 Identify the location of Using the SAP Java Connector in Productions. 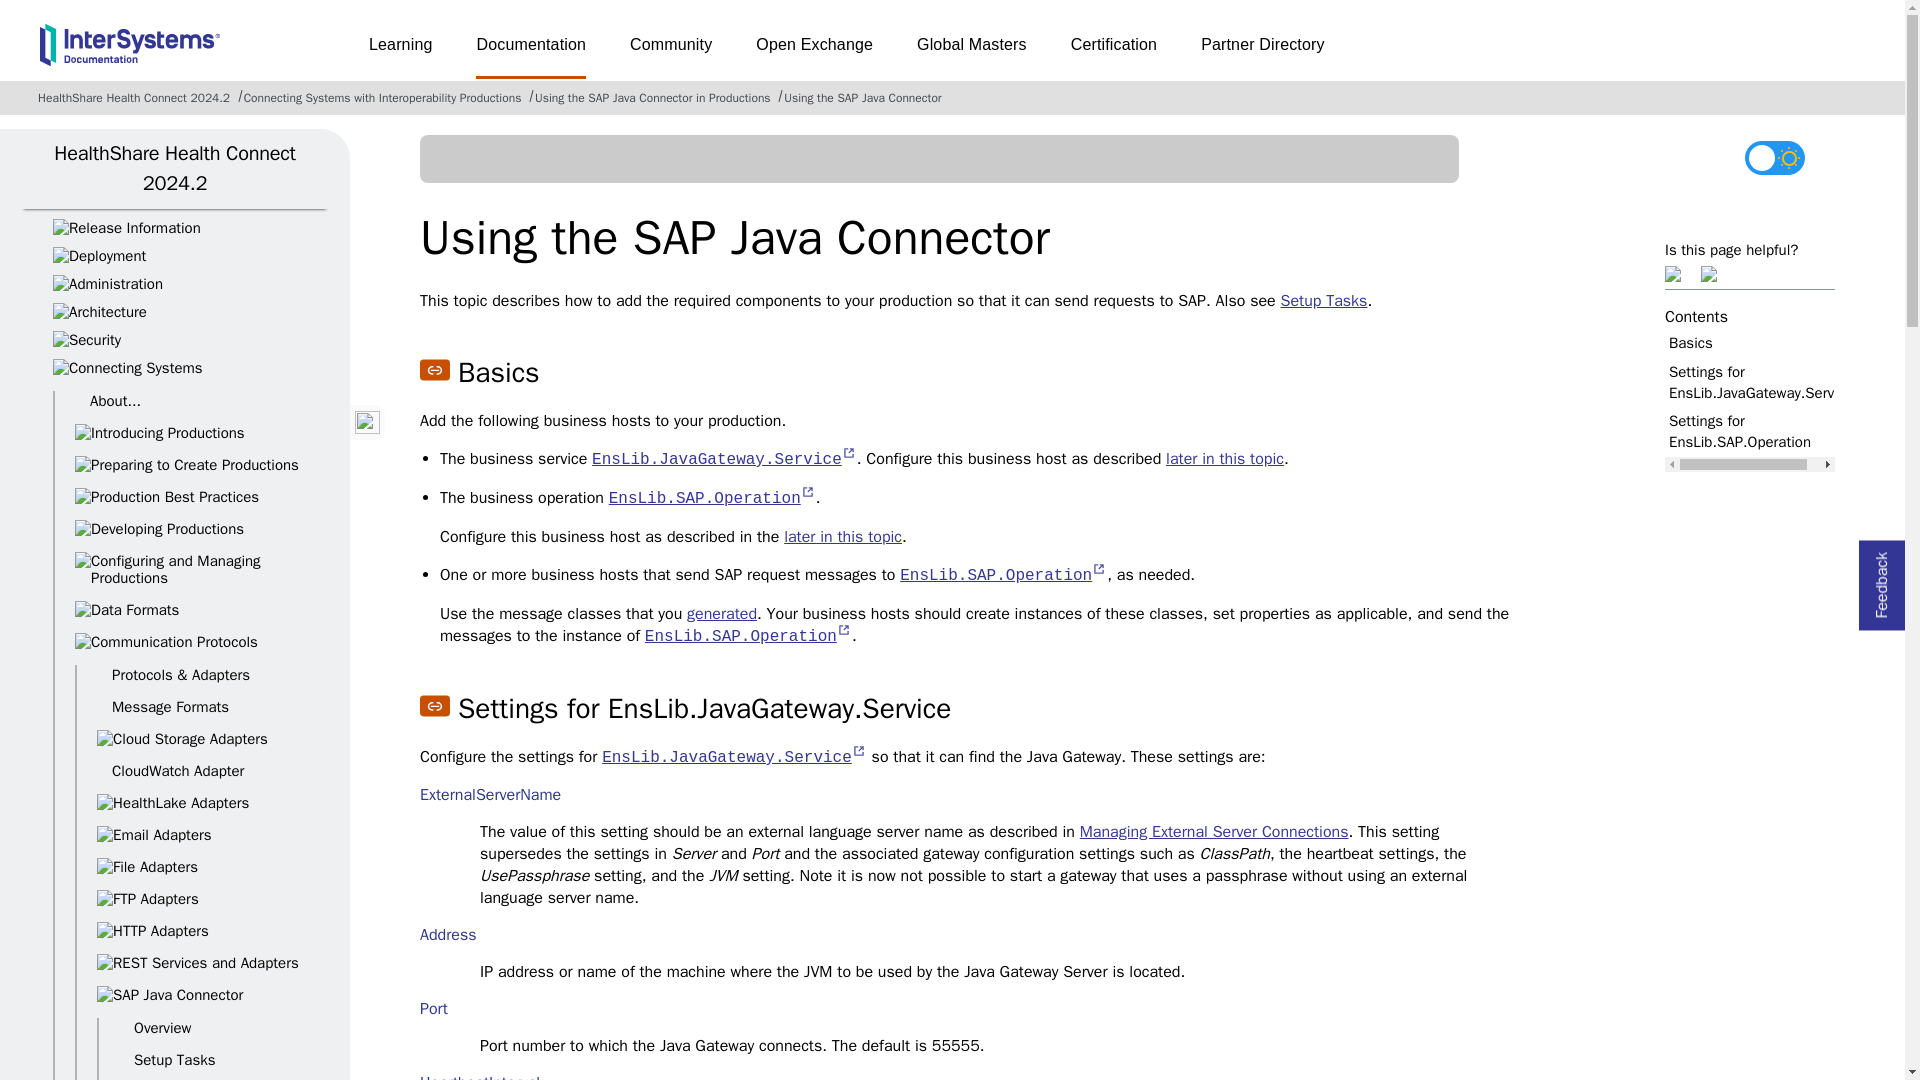
(653, 97).